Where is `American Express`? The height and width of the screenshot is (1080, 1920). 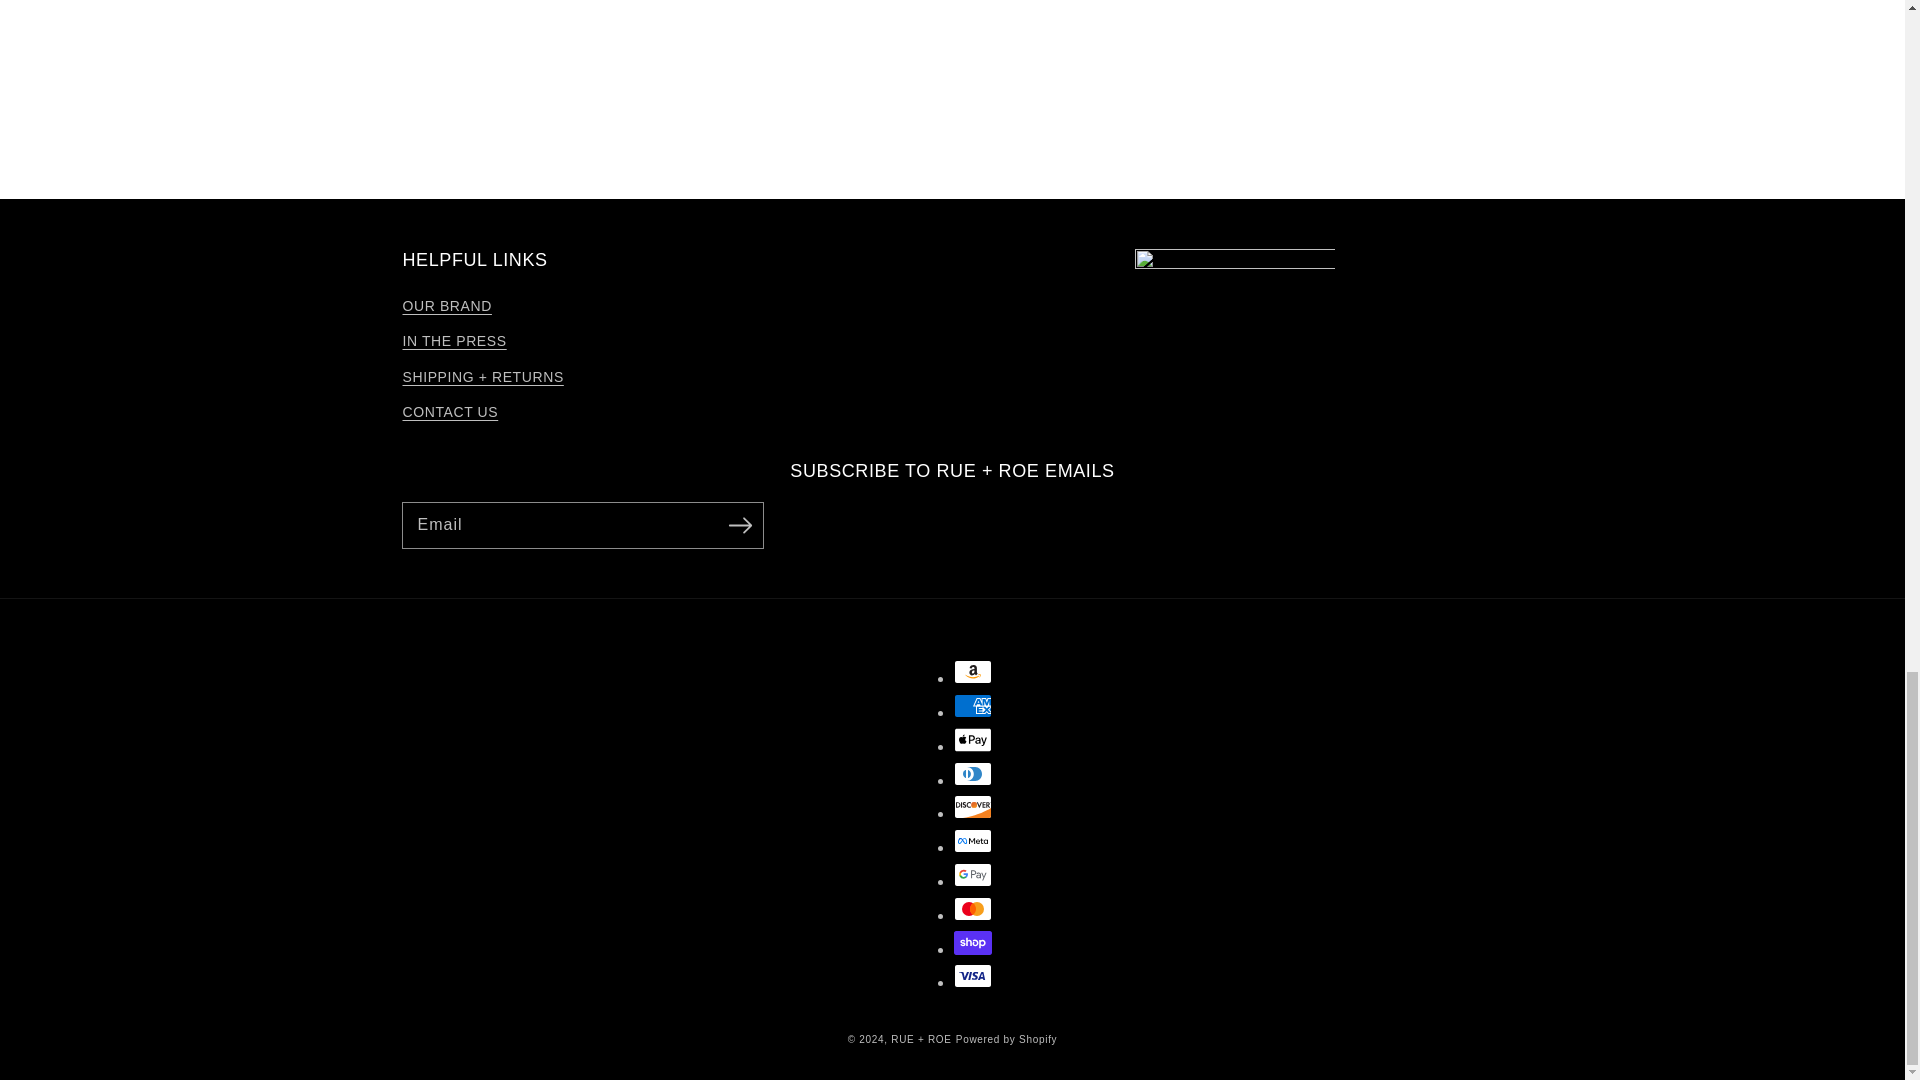 American Express is located at coordinates (973, 706).